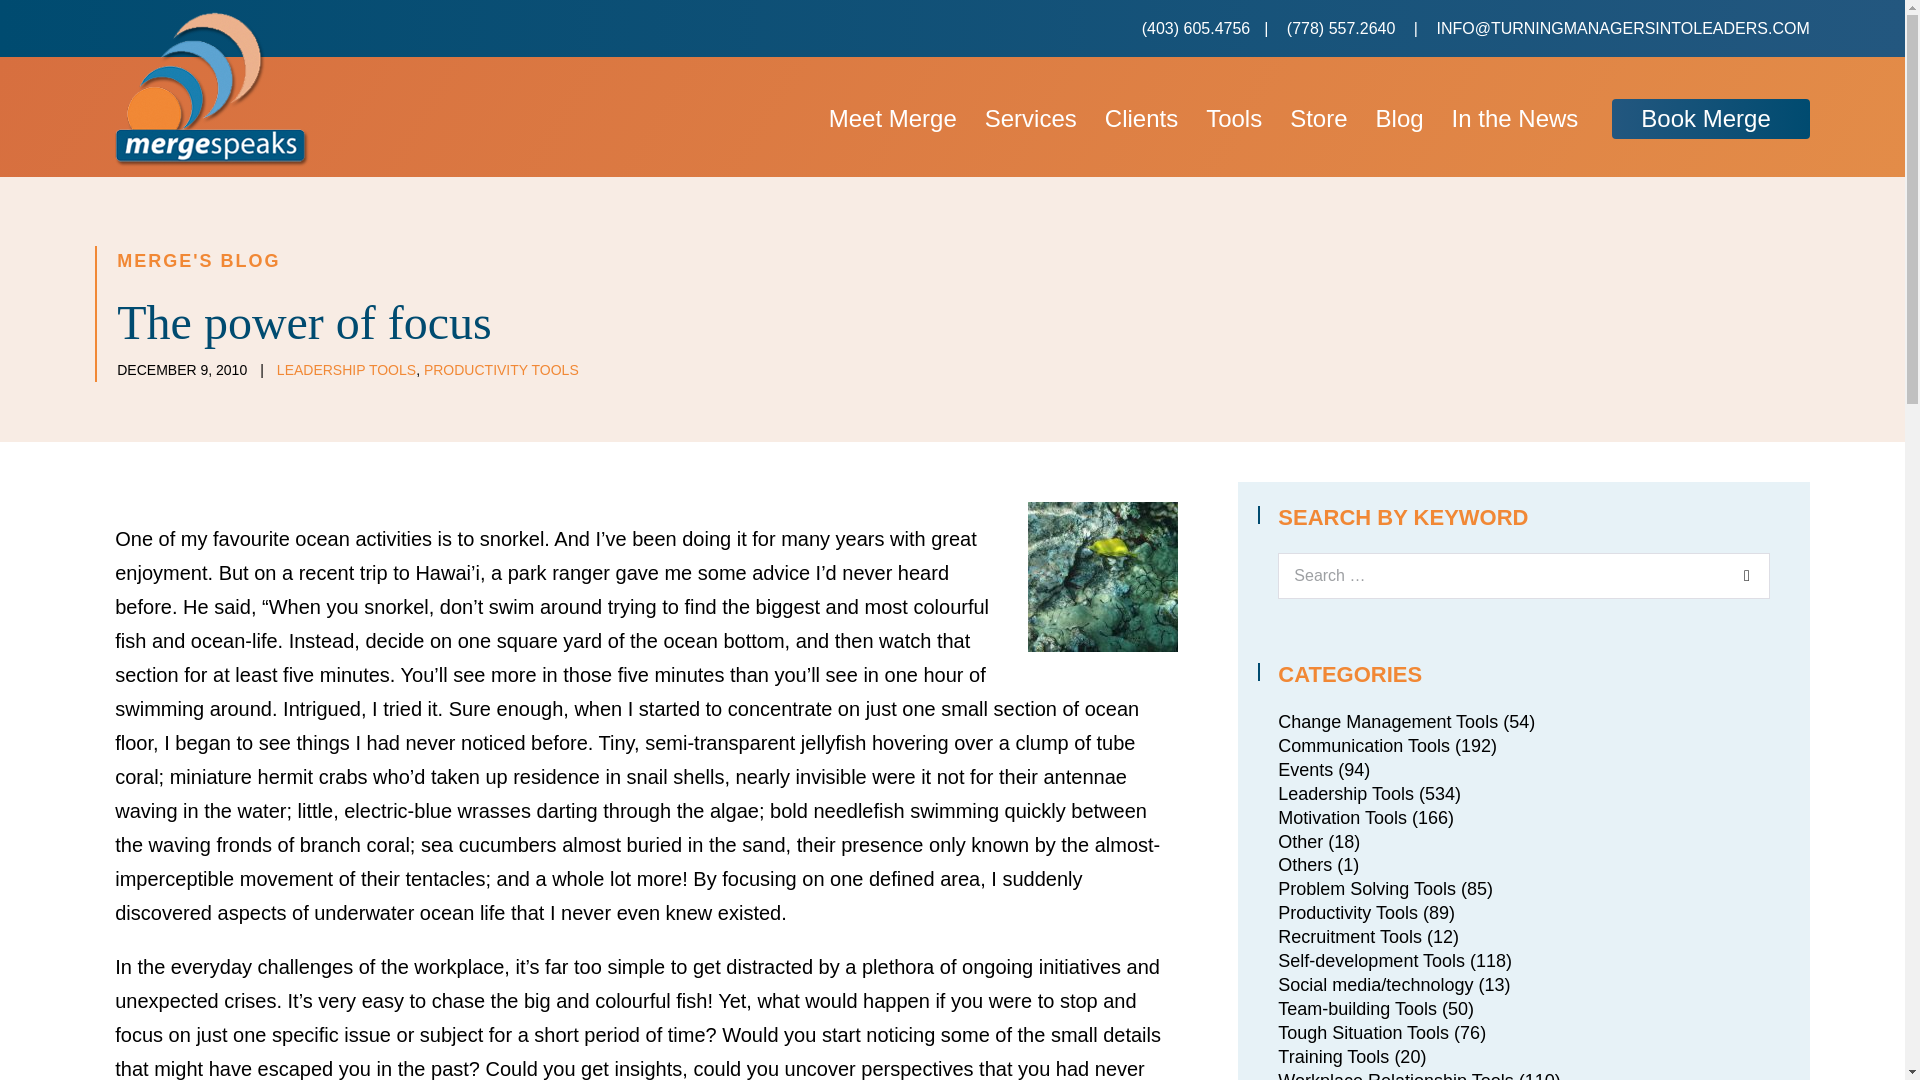  Describe the element at coordinates (1234, 120) in the screenshot. I see `Tools` at that location.